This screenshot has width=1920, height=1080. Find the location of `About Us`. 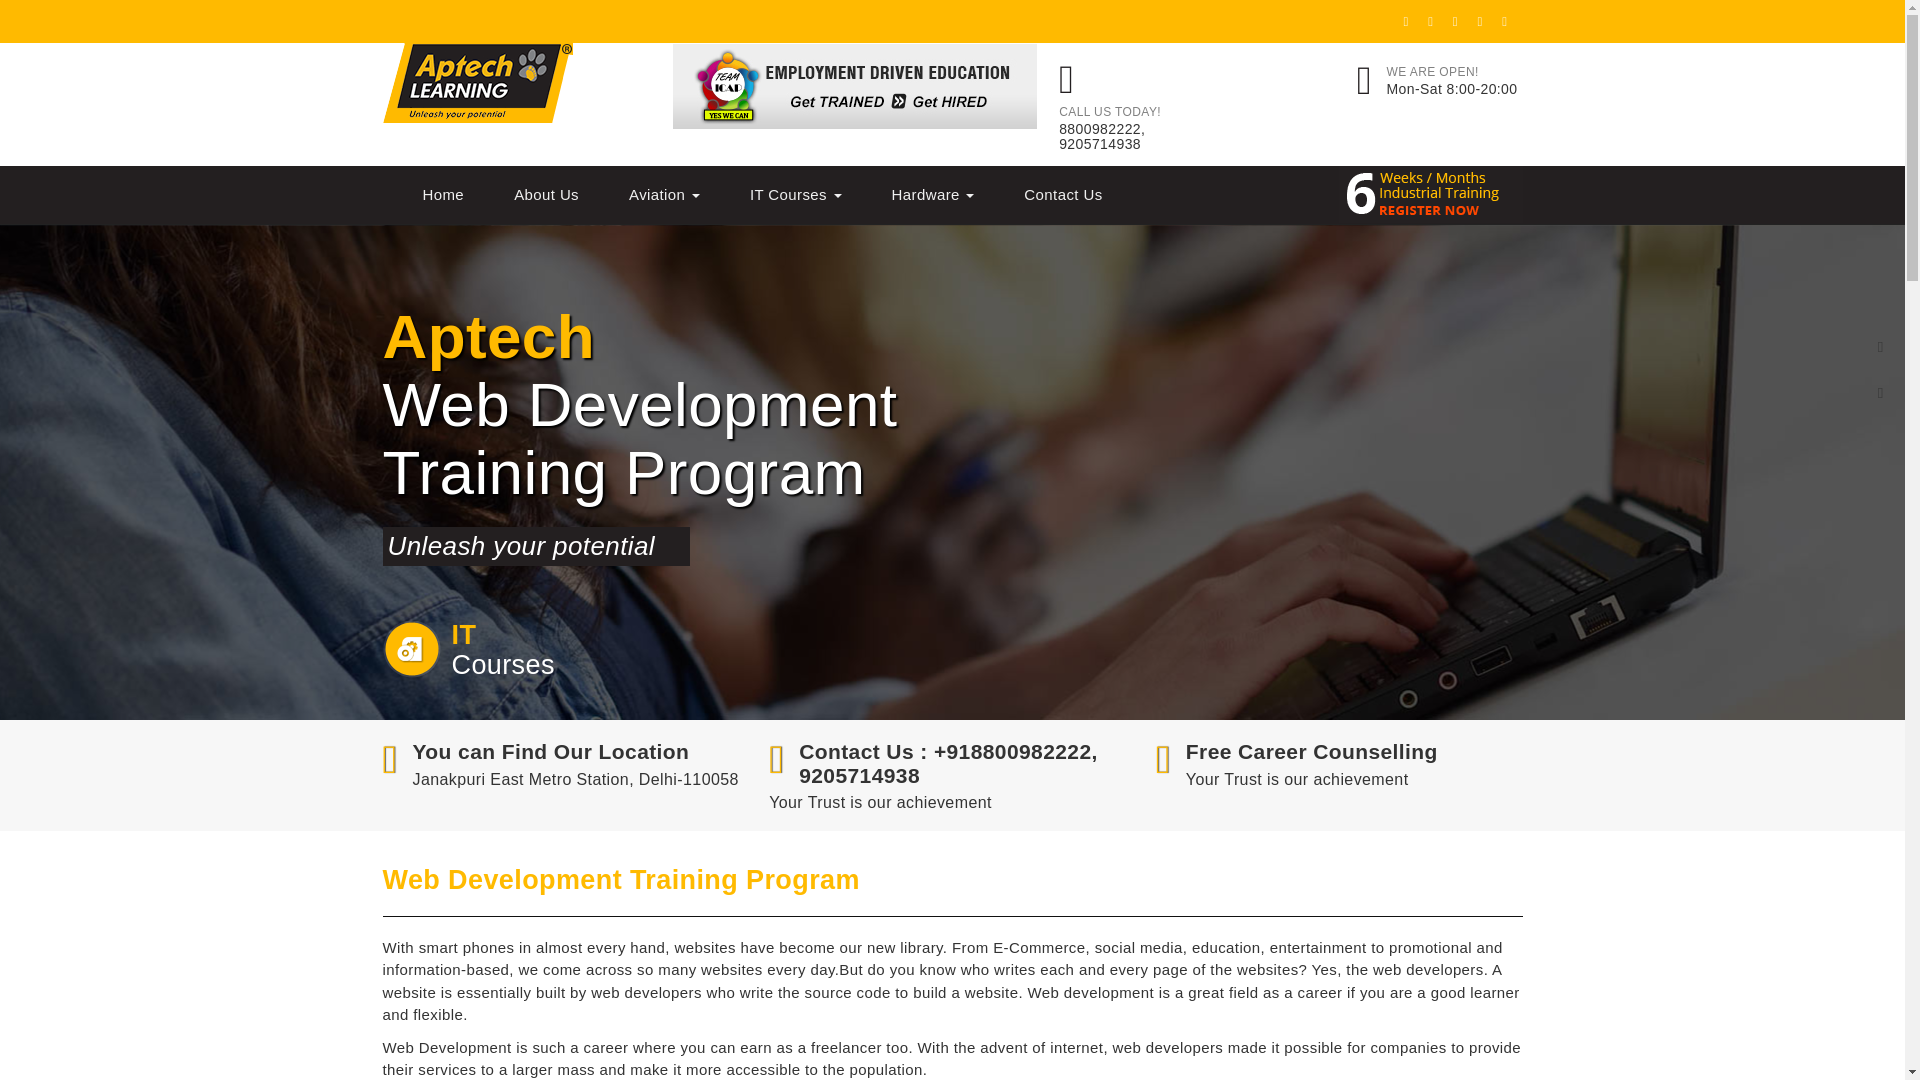

About Us is located at coordinates (546, 194).